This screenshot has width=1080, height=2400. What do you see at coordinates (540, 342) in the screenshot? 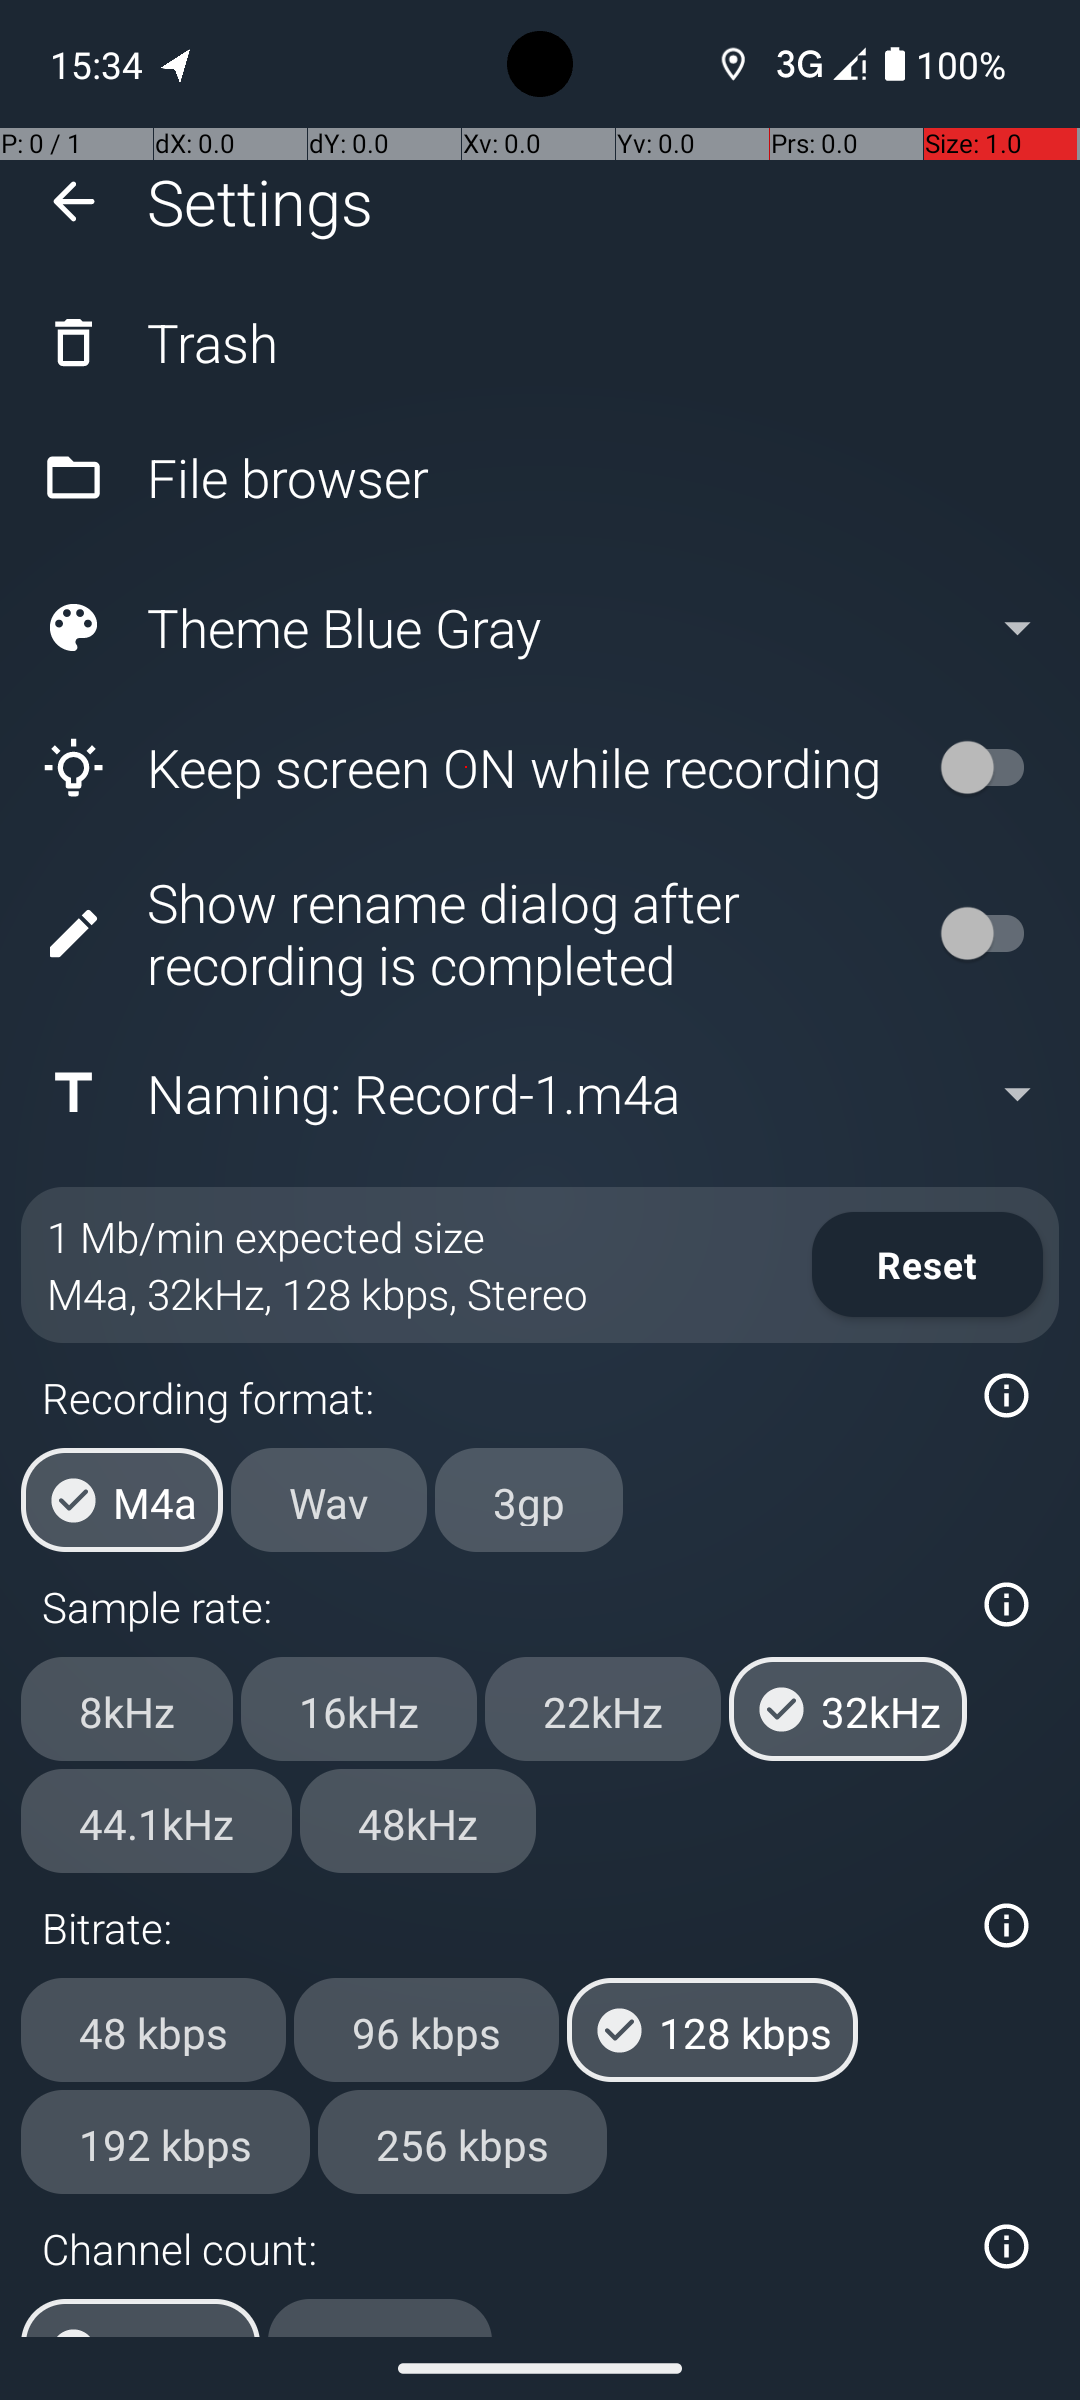
I see `Trash` at bounding box center [540, 342].